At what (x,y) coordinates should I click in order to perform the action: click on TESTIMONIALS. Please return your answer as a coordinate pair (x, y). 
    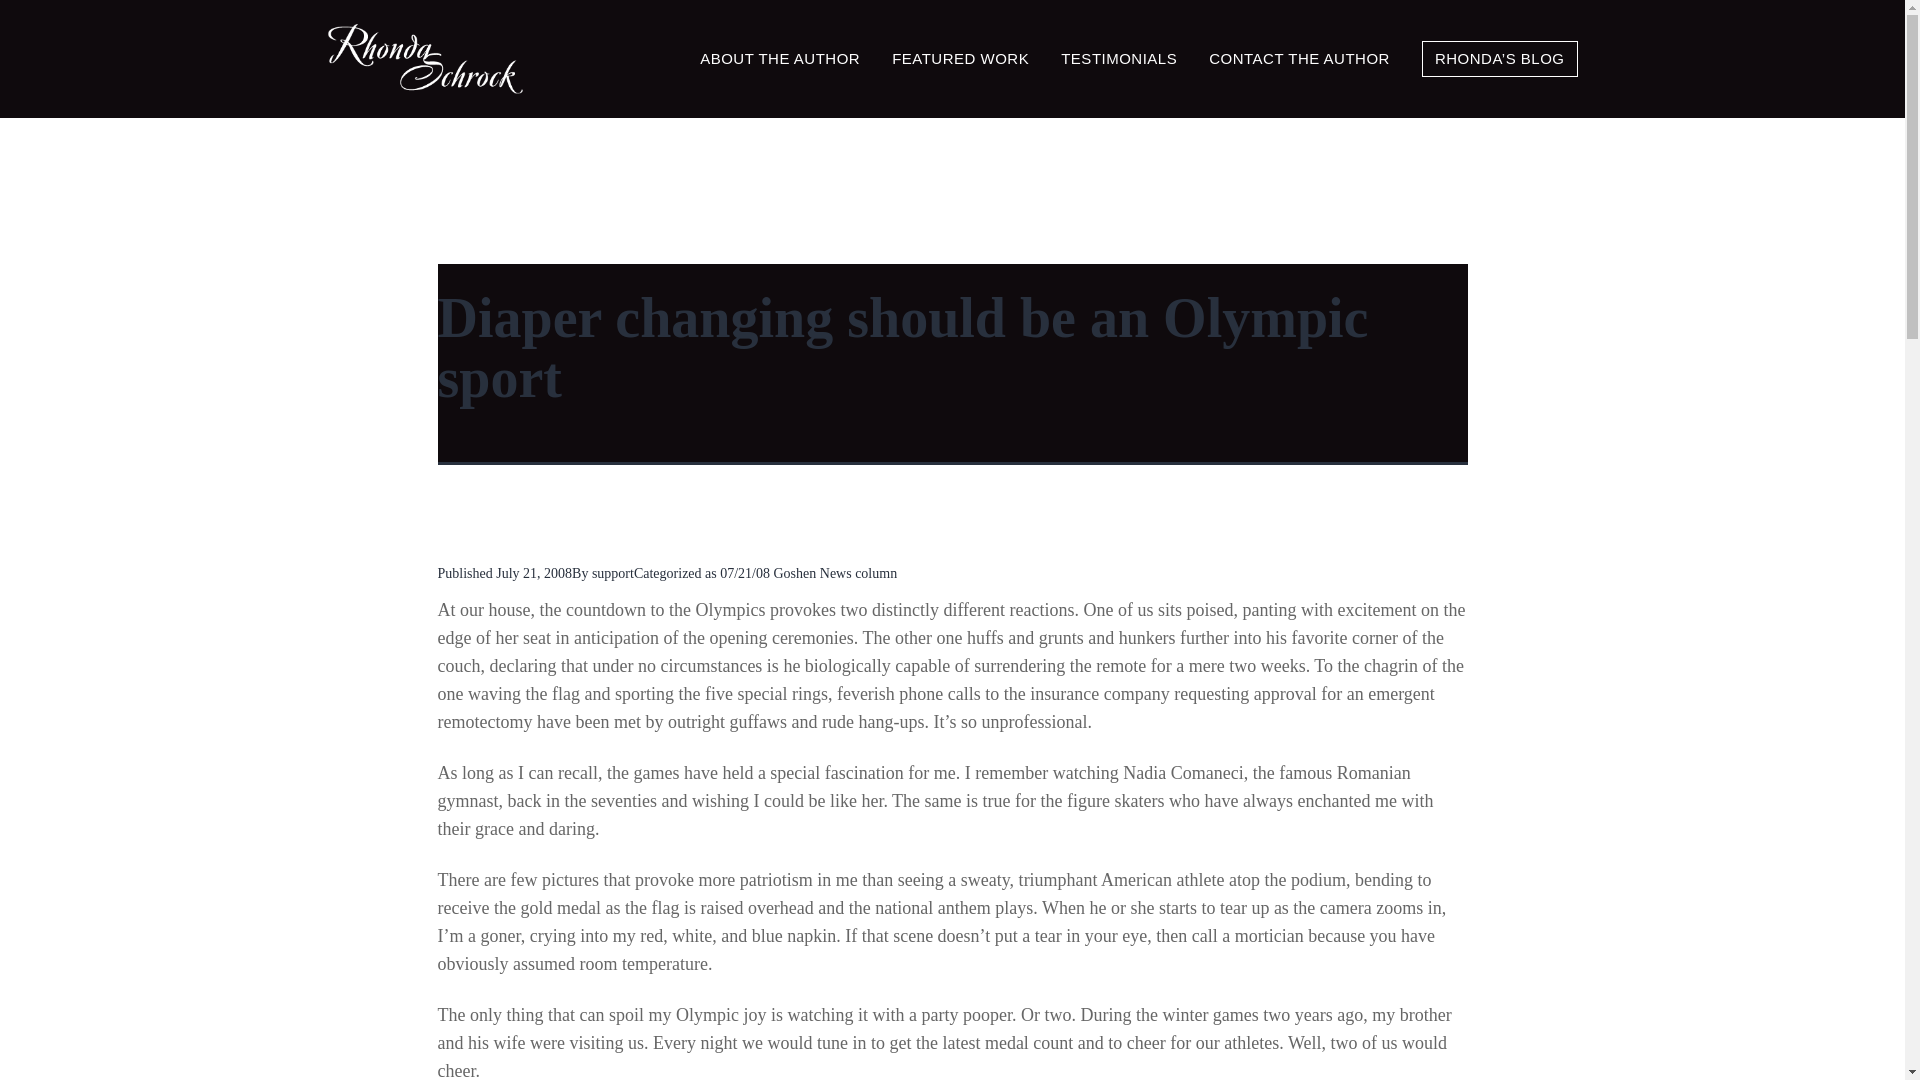
    Looking at the image, I should click on (1118, 59).